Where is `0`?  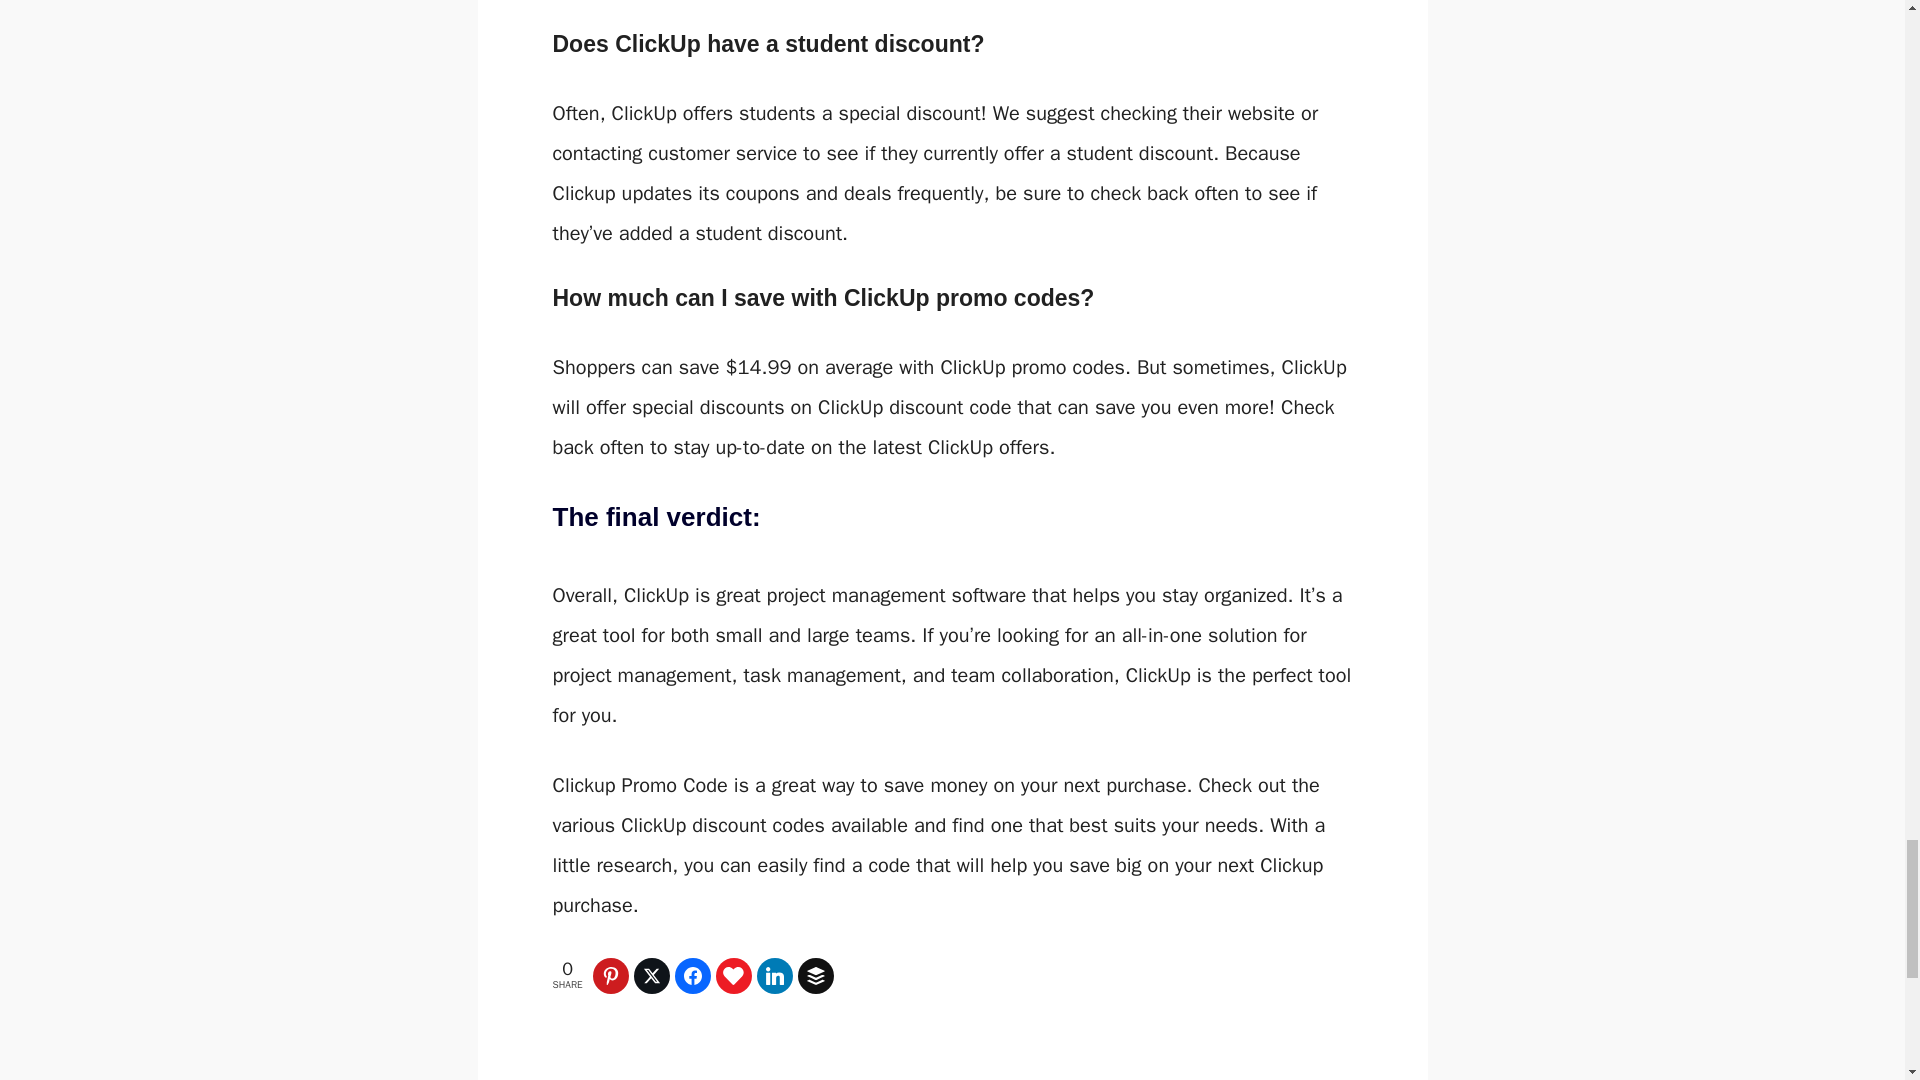
0 is located at coordinates (736, 975).